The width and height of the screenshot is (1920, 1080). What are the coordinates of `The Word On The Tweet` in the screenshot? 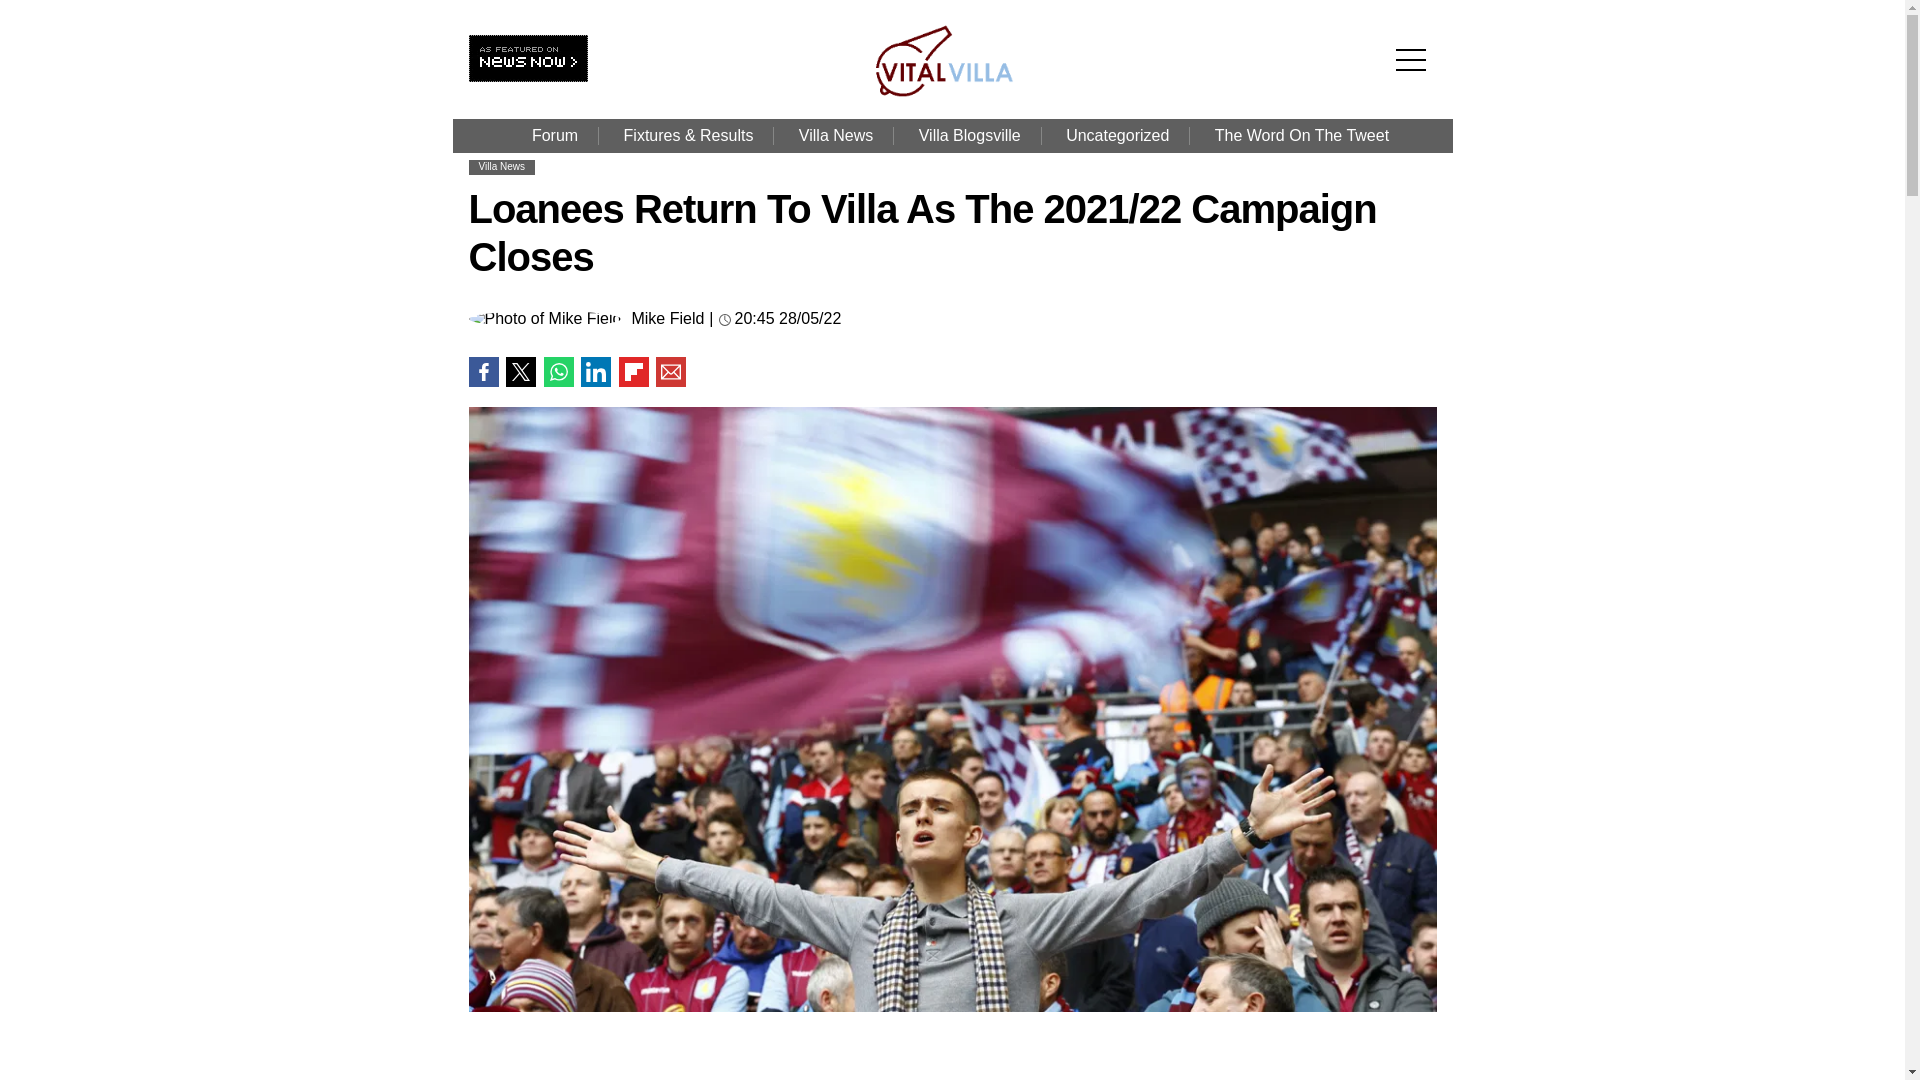 It's located at (1302, 136).